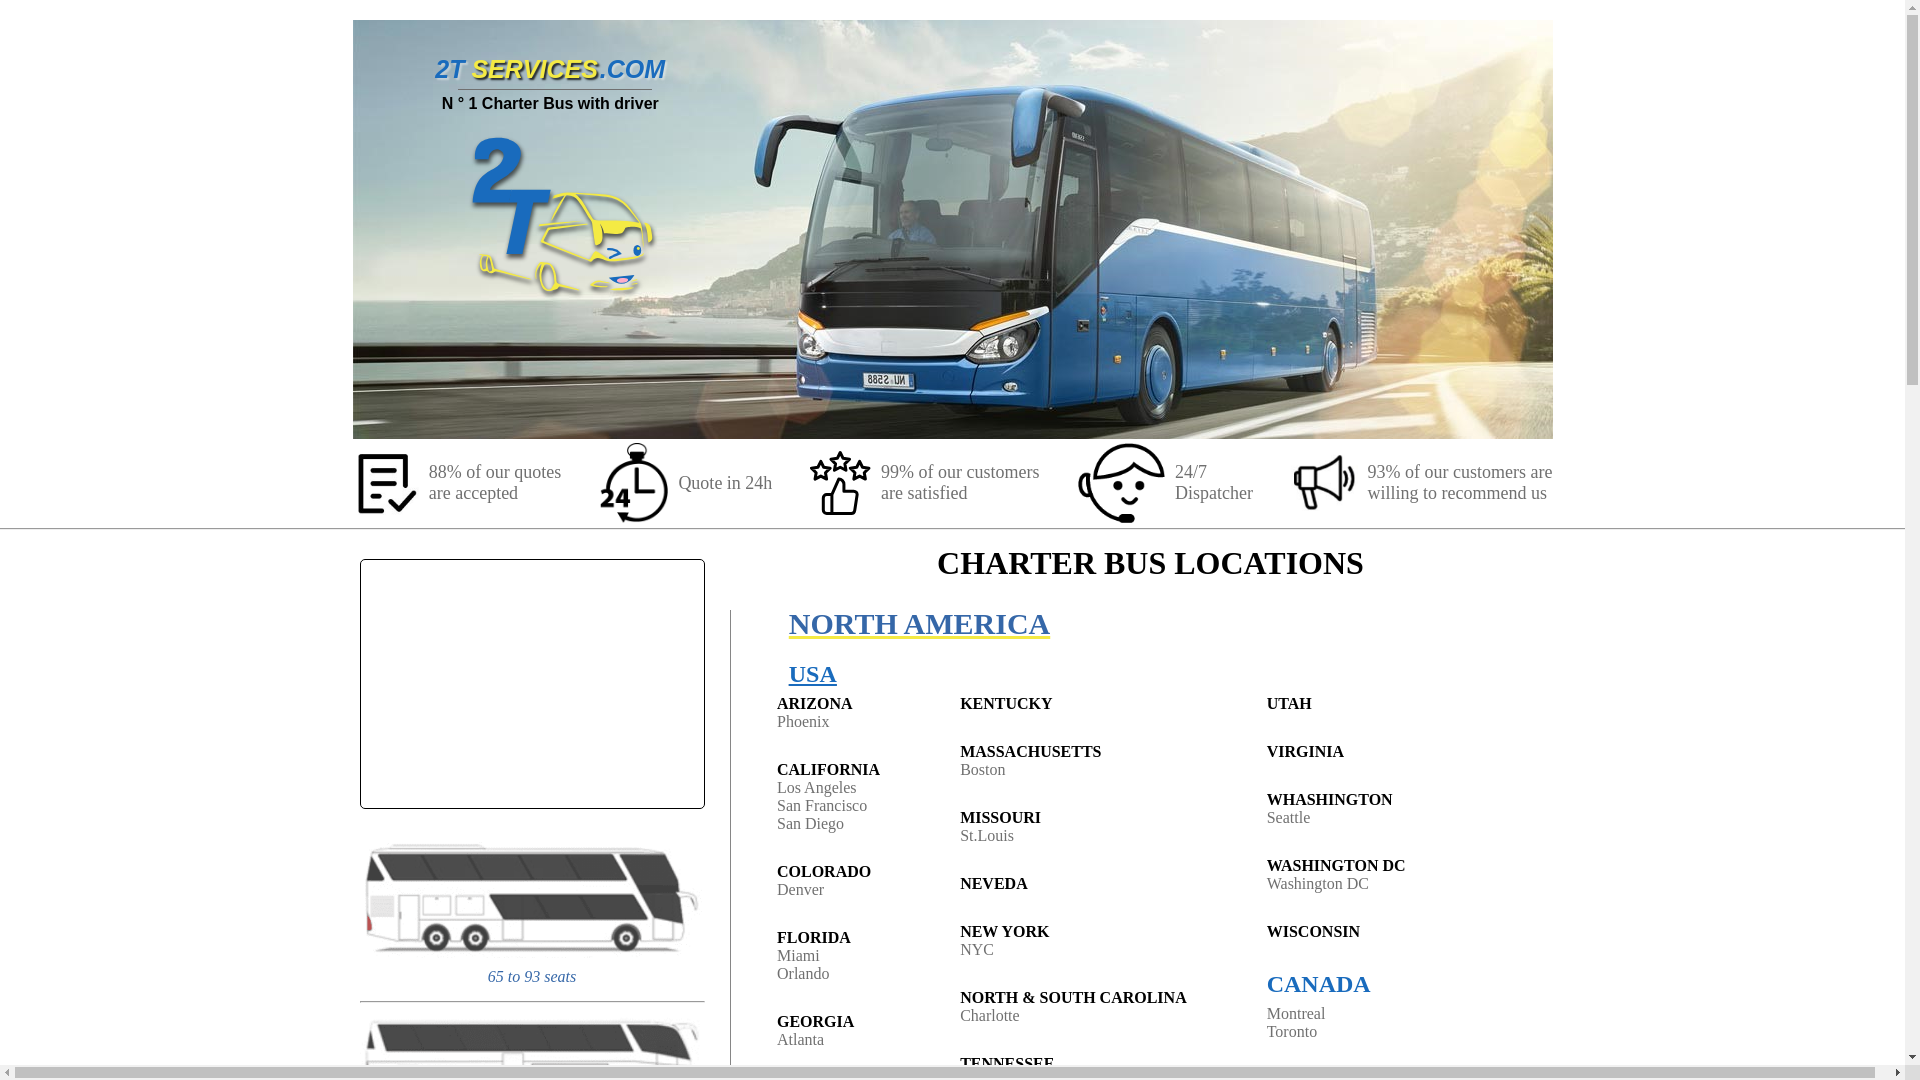  Describe the element at coordinates (1292, 1032) in the screenshot. I see `Toronto` at that location.